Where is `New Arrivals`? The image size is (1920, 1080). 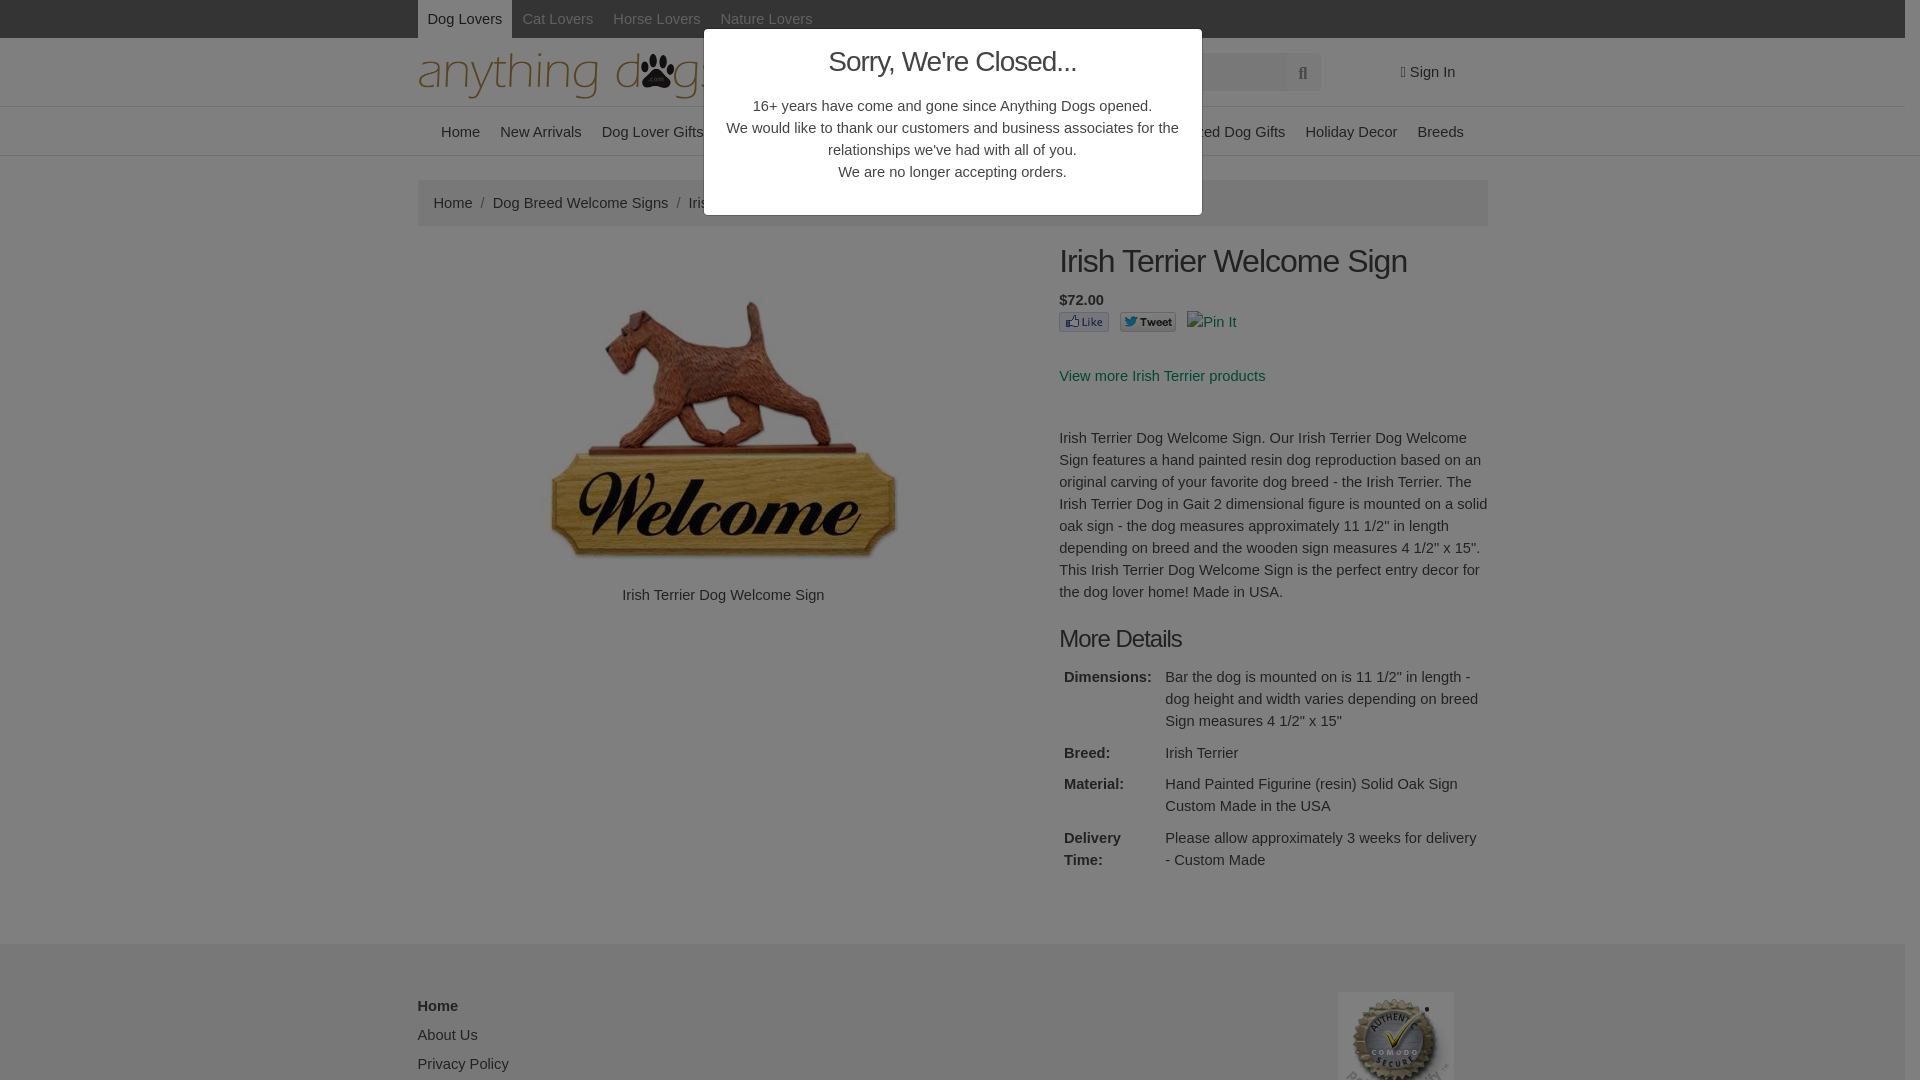 New Arrivals is located at coordinates (540, 130).